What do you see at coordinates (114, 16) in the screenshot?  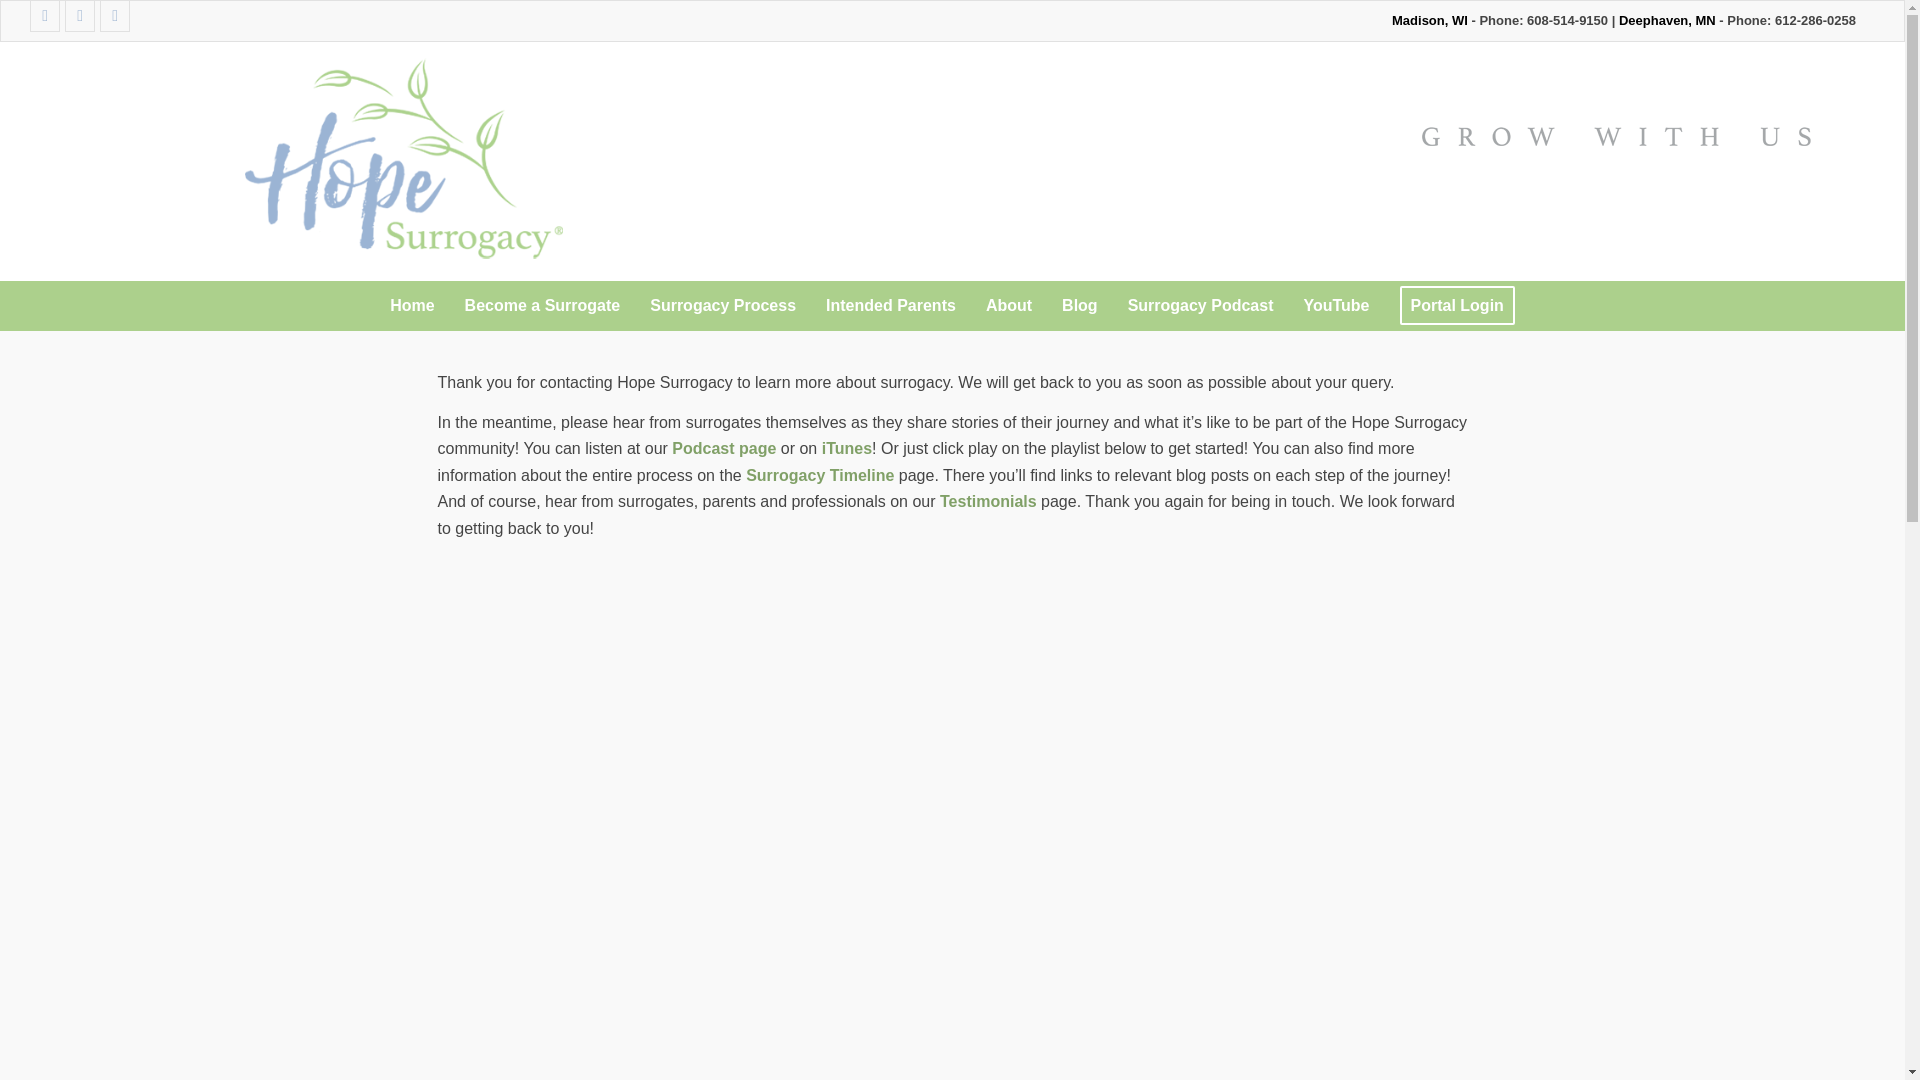 I see `Youtube` at bounding box center [114, 16].